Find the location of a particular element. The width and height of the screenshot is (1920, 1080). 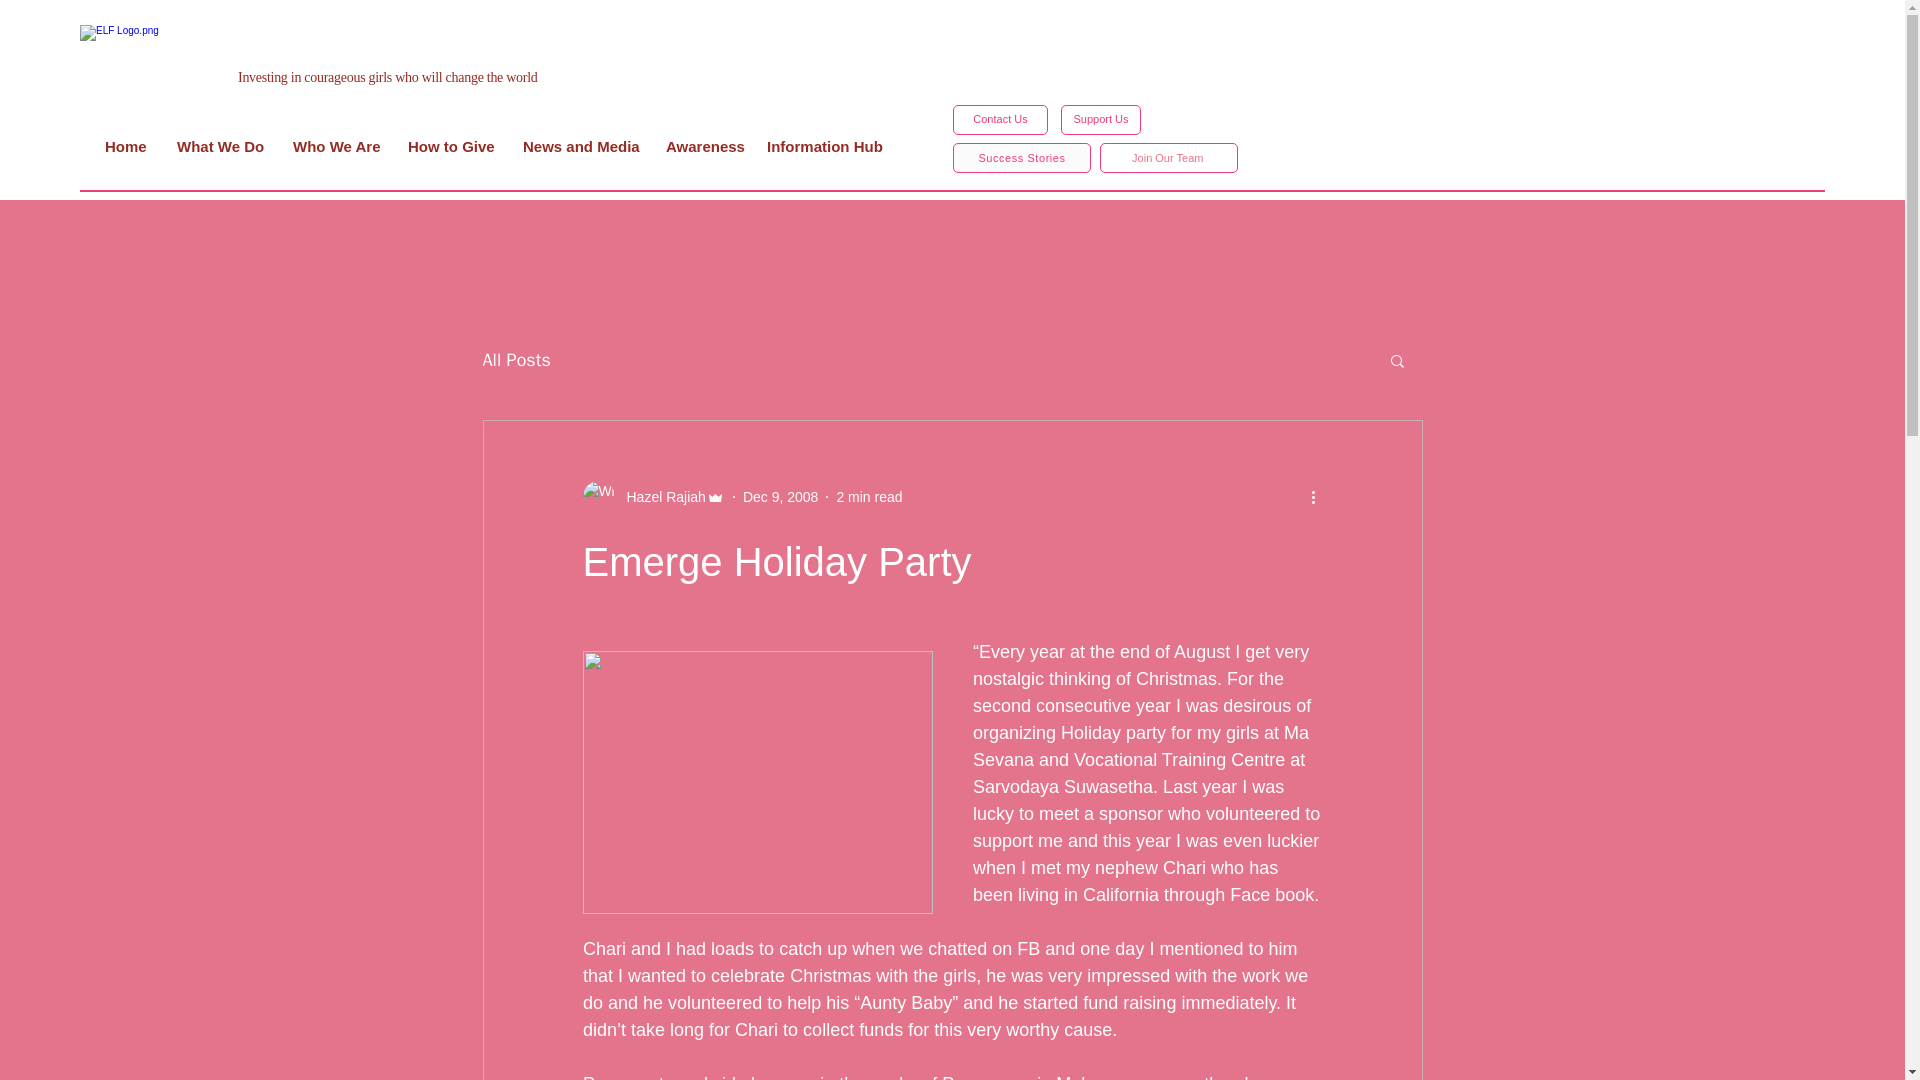

Success Stories is located at coordinates (1021, 157).